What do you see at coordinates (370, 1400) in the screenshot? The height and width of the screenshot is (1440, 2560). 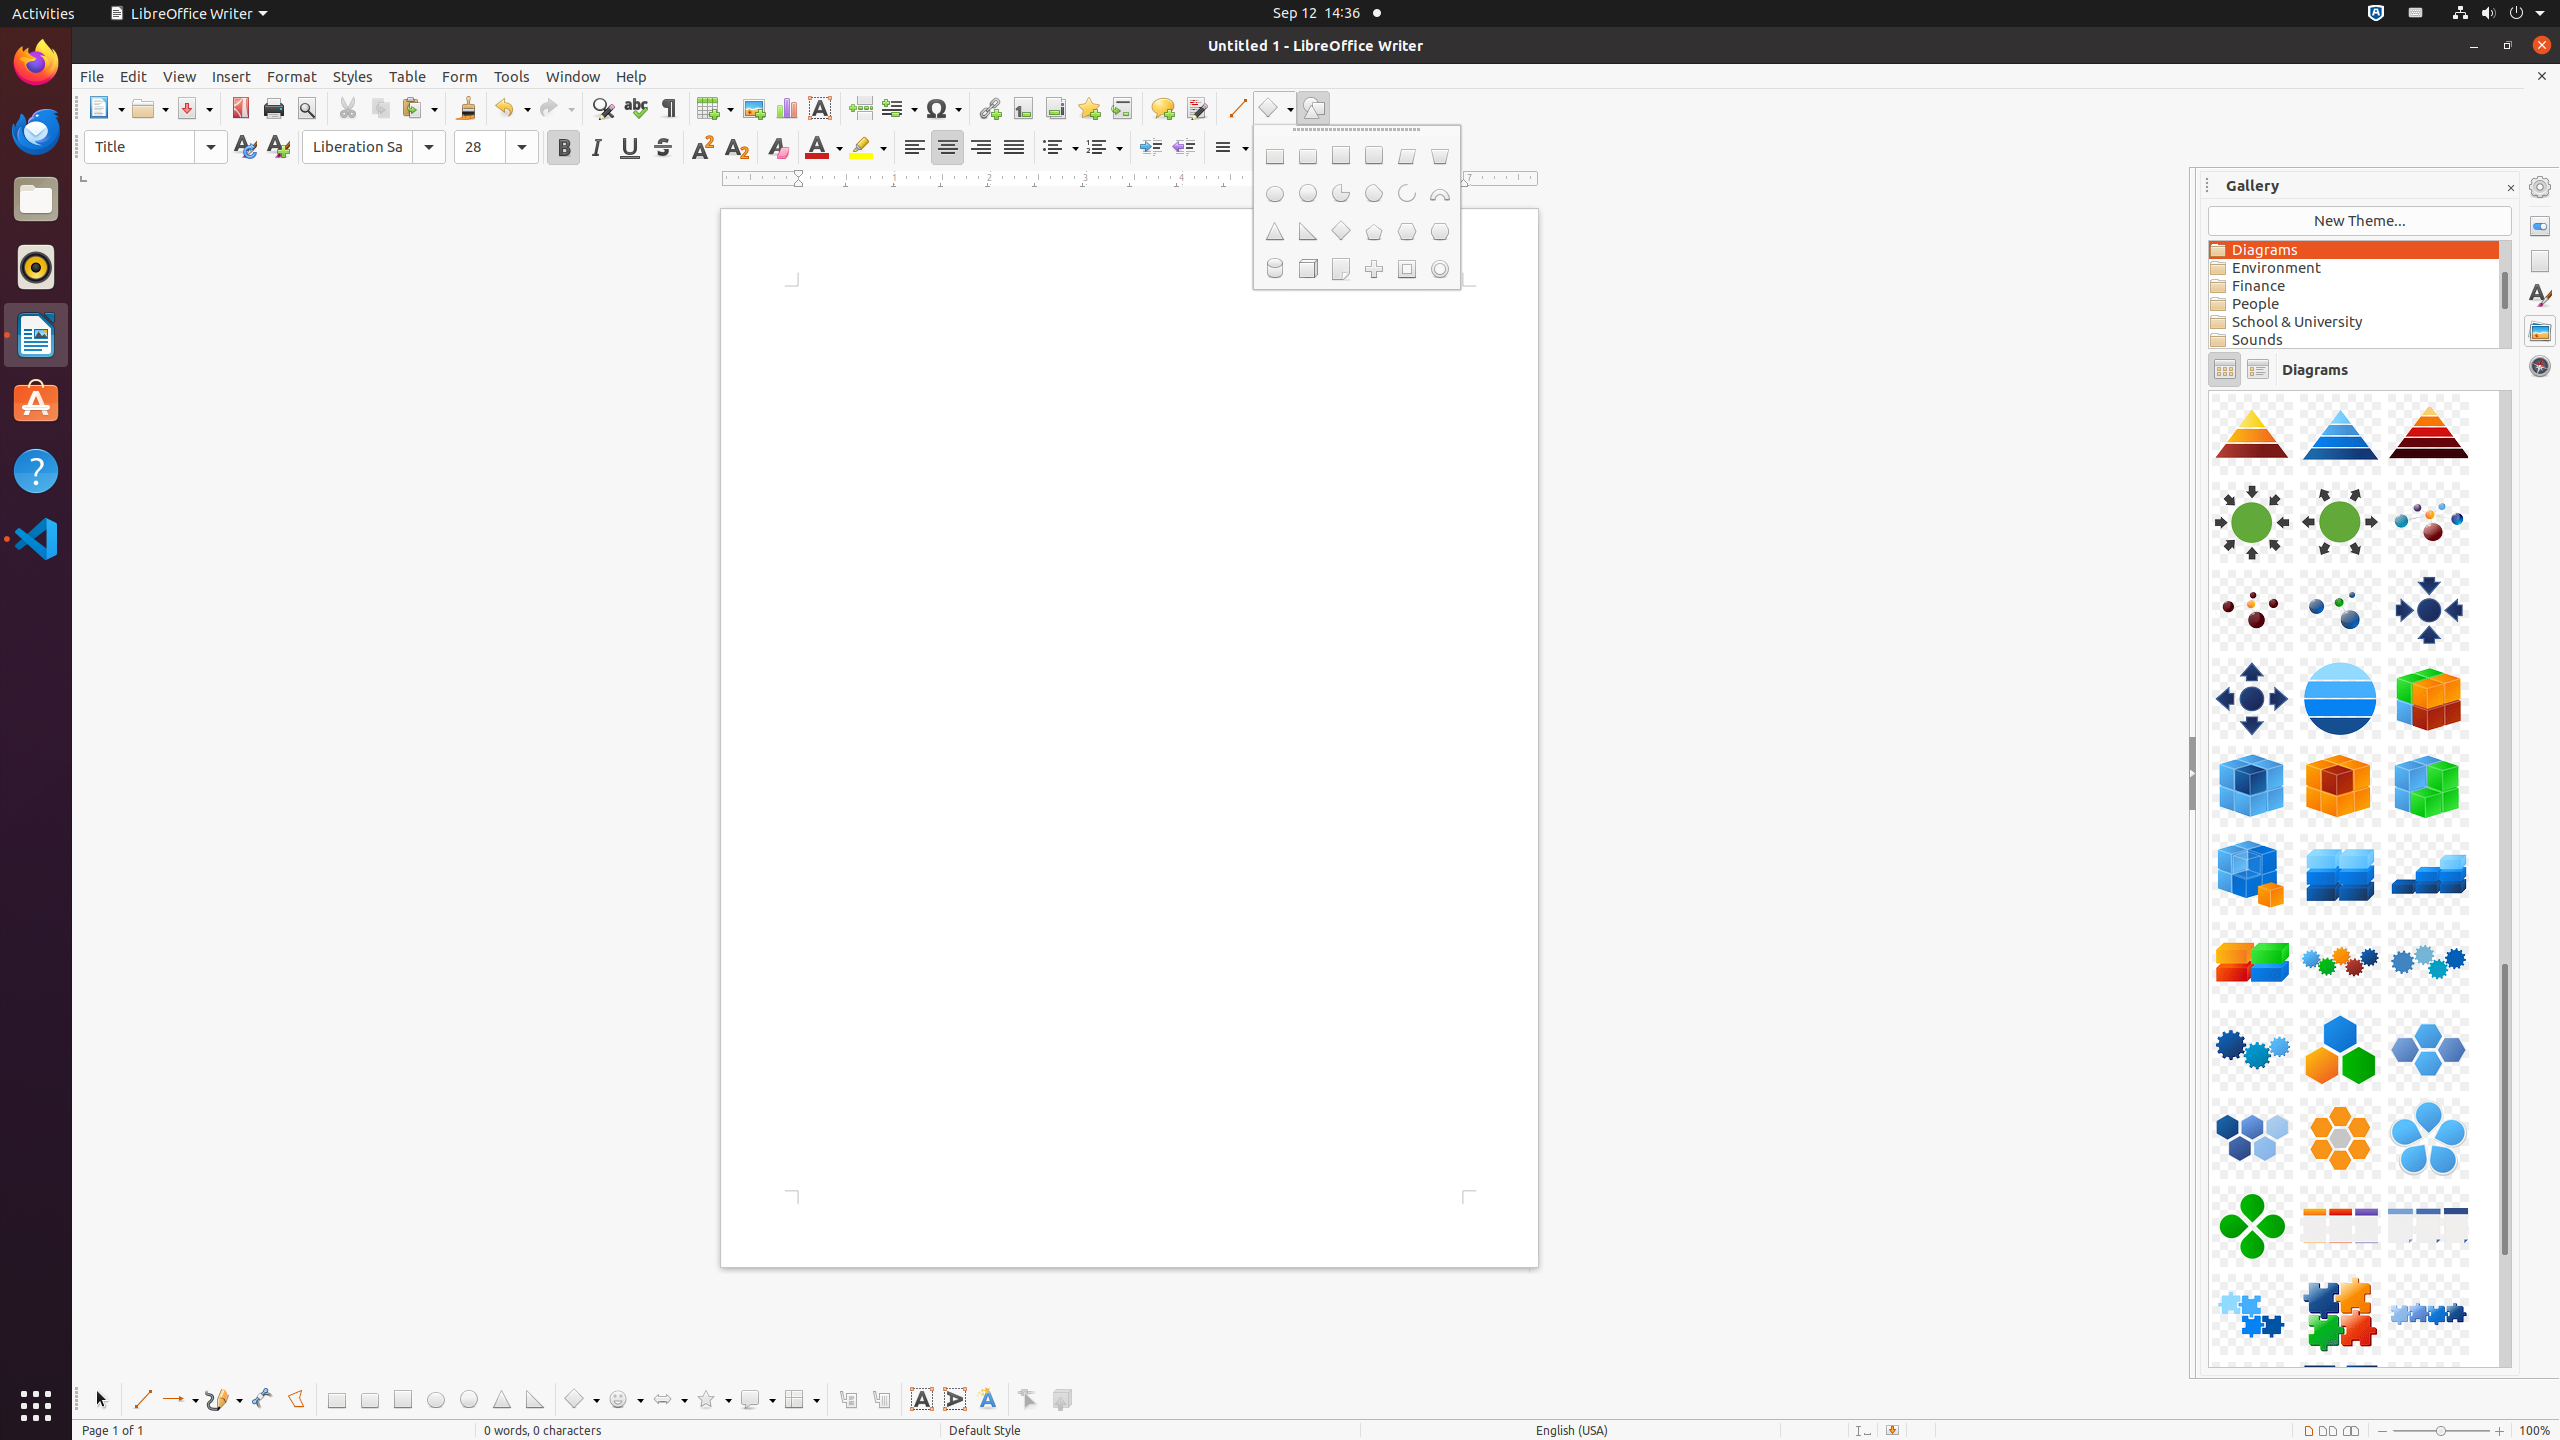 I see `Rectangle, Rounded` at bounding box center [370, 1400].